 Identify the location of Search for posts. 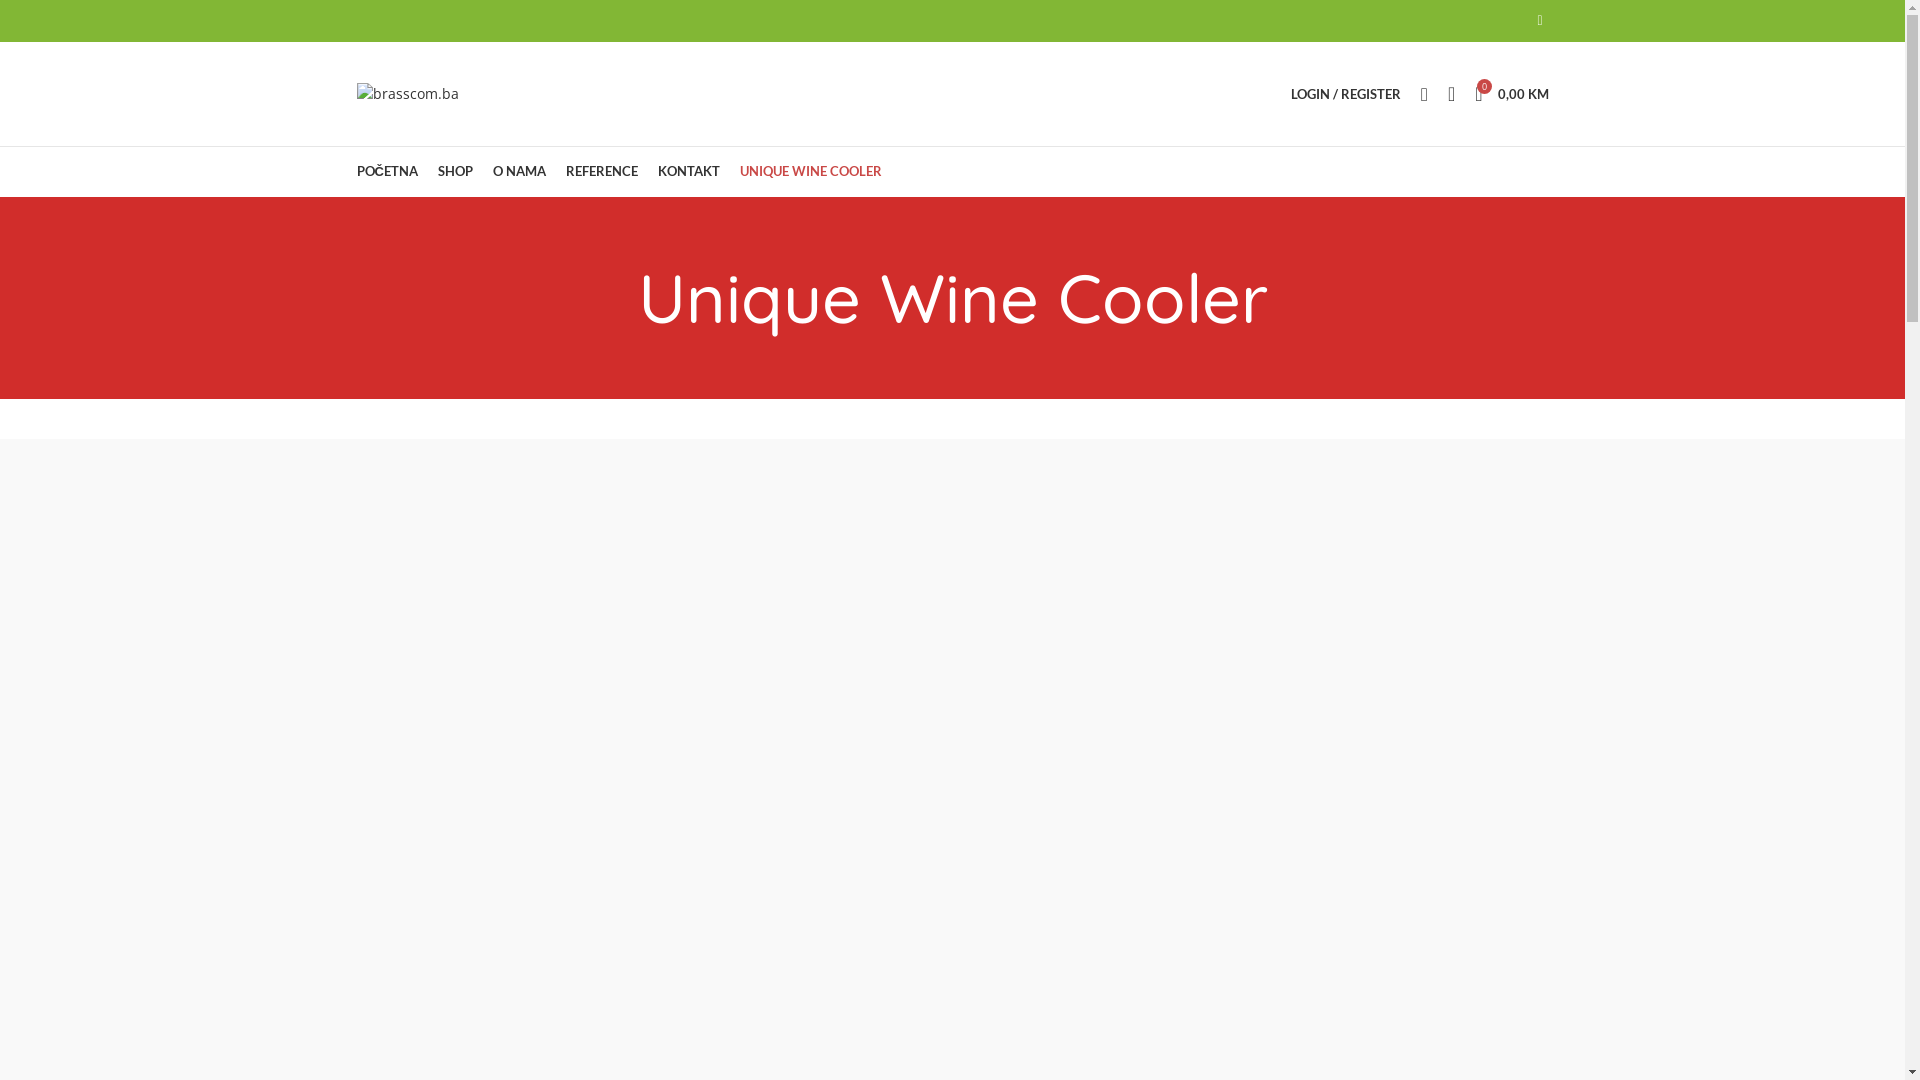
(952, 73).